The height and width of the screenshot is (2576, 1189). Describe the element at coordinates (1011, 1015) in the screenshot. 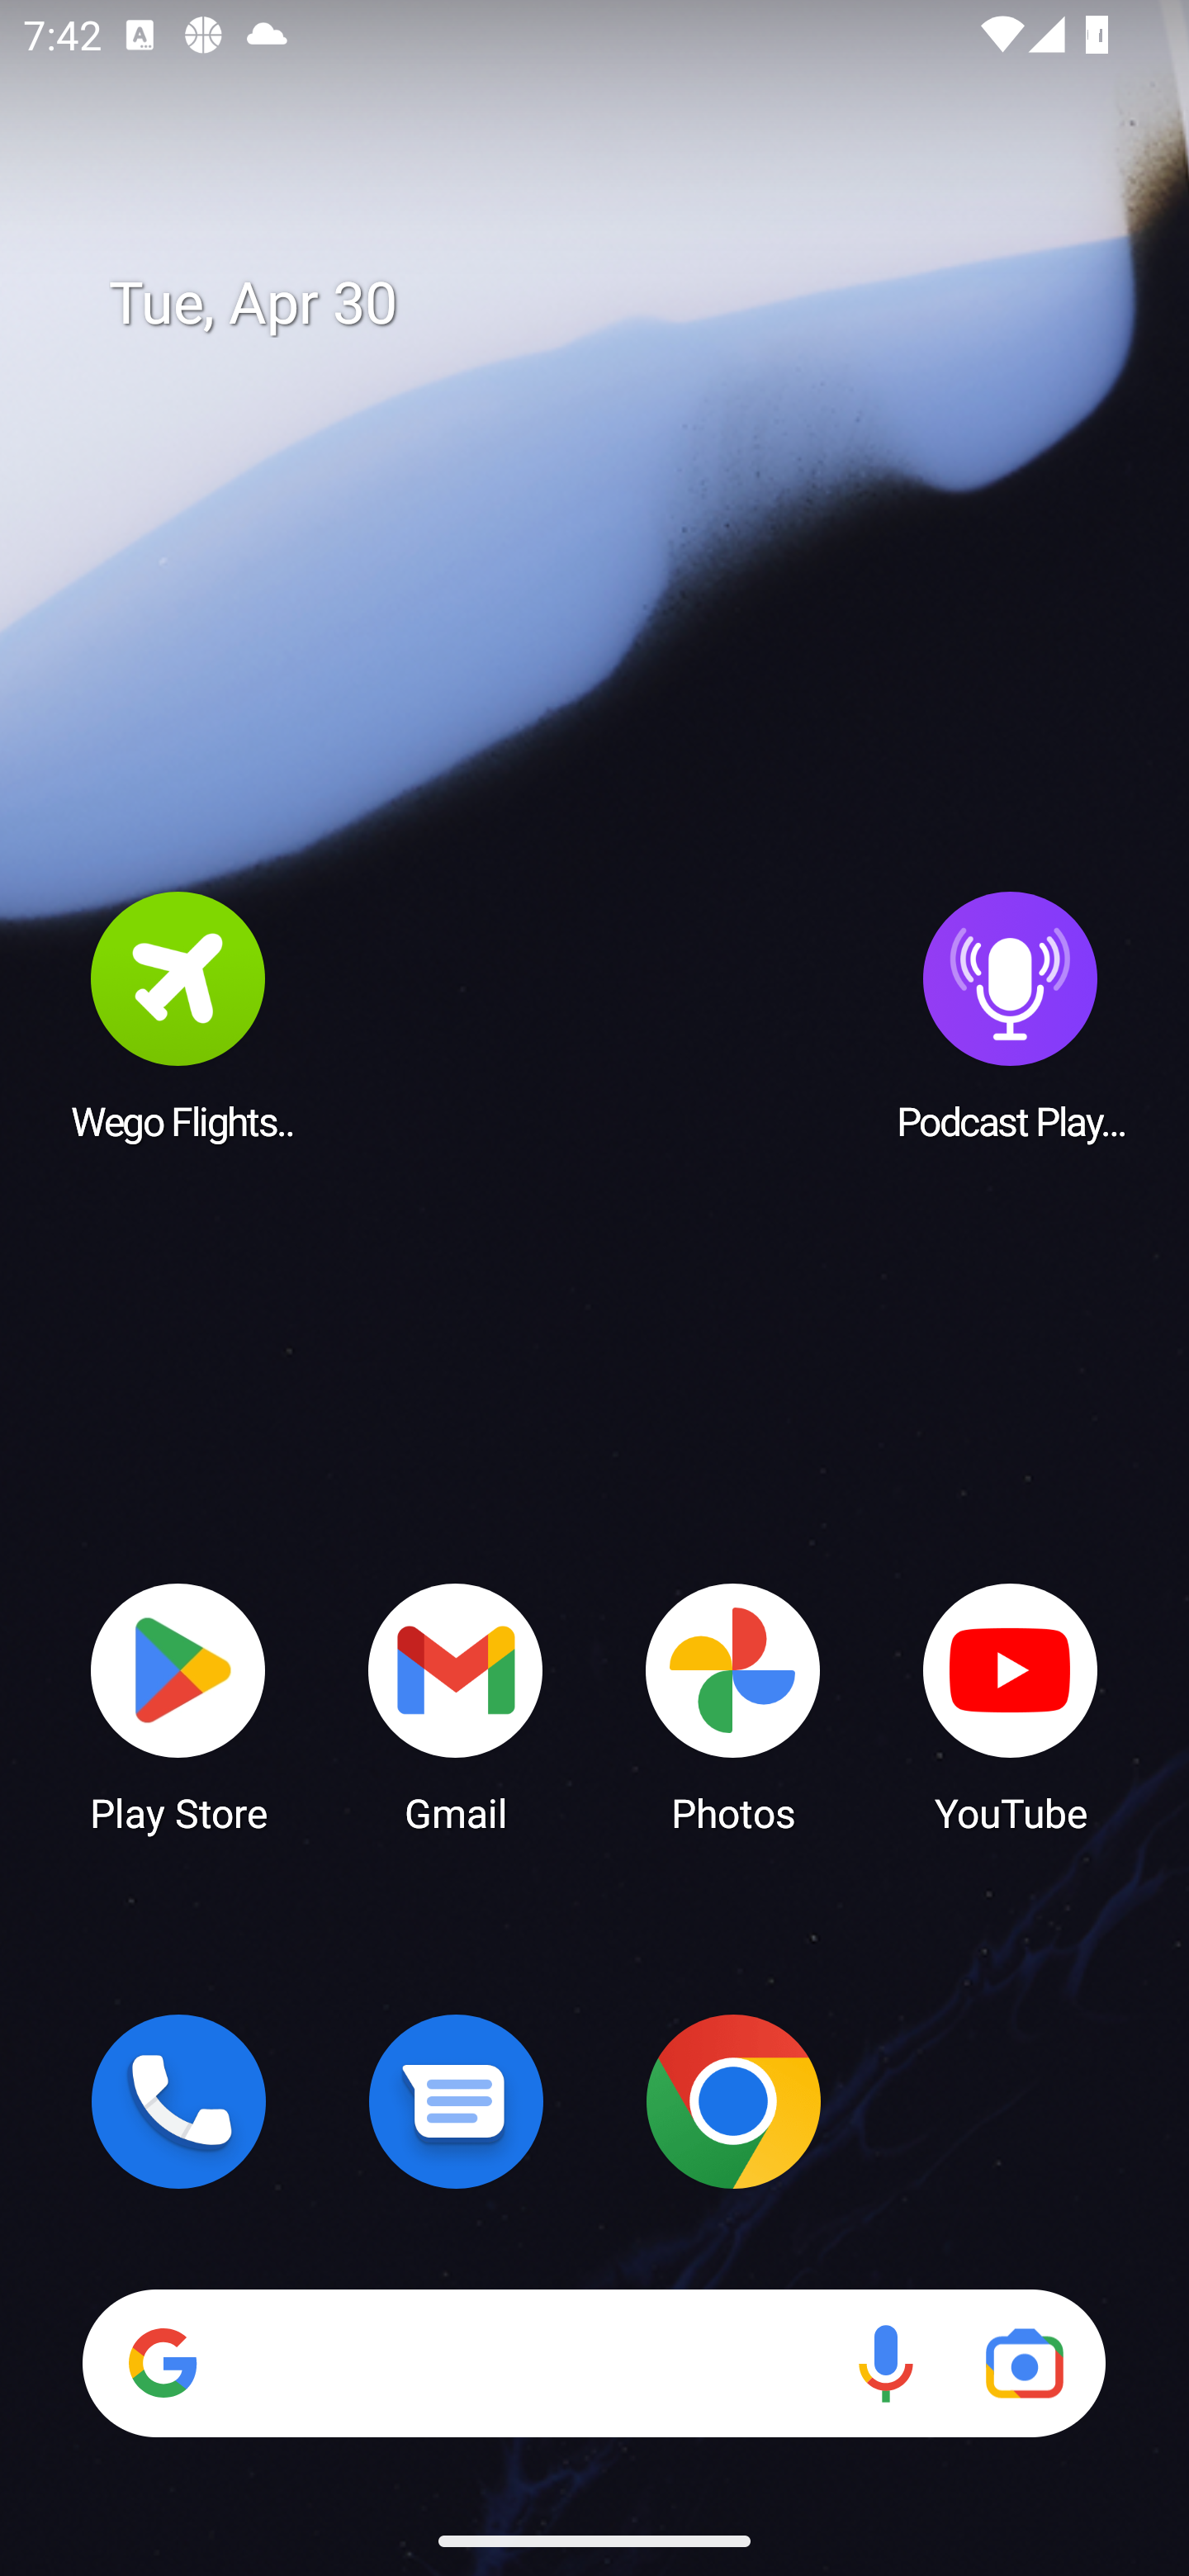

I see `Podcast Player` at that location.